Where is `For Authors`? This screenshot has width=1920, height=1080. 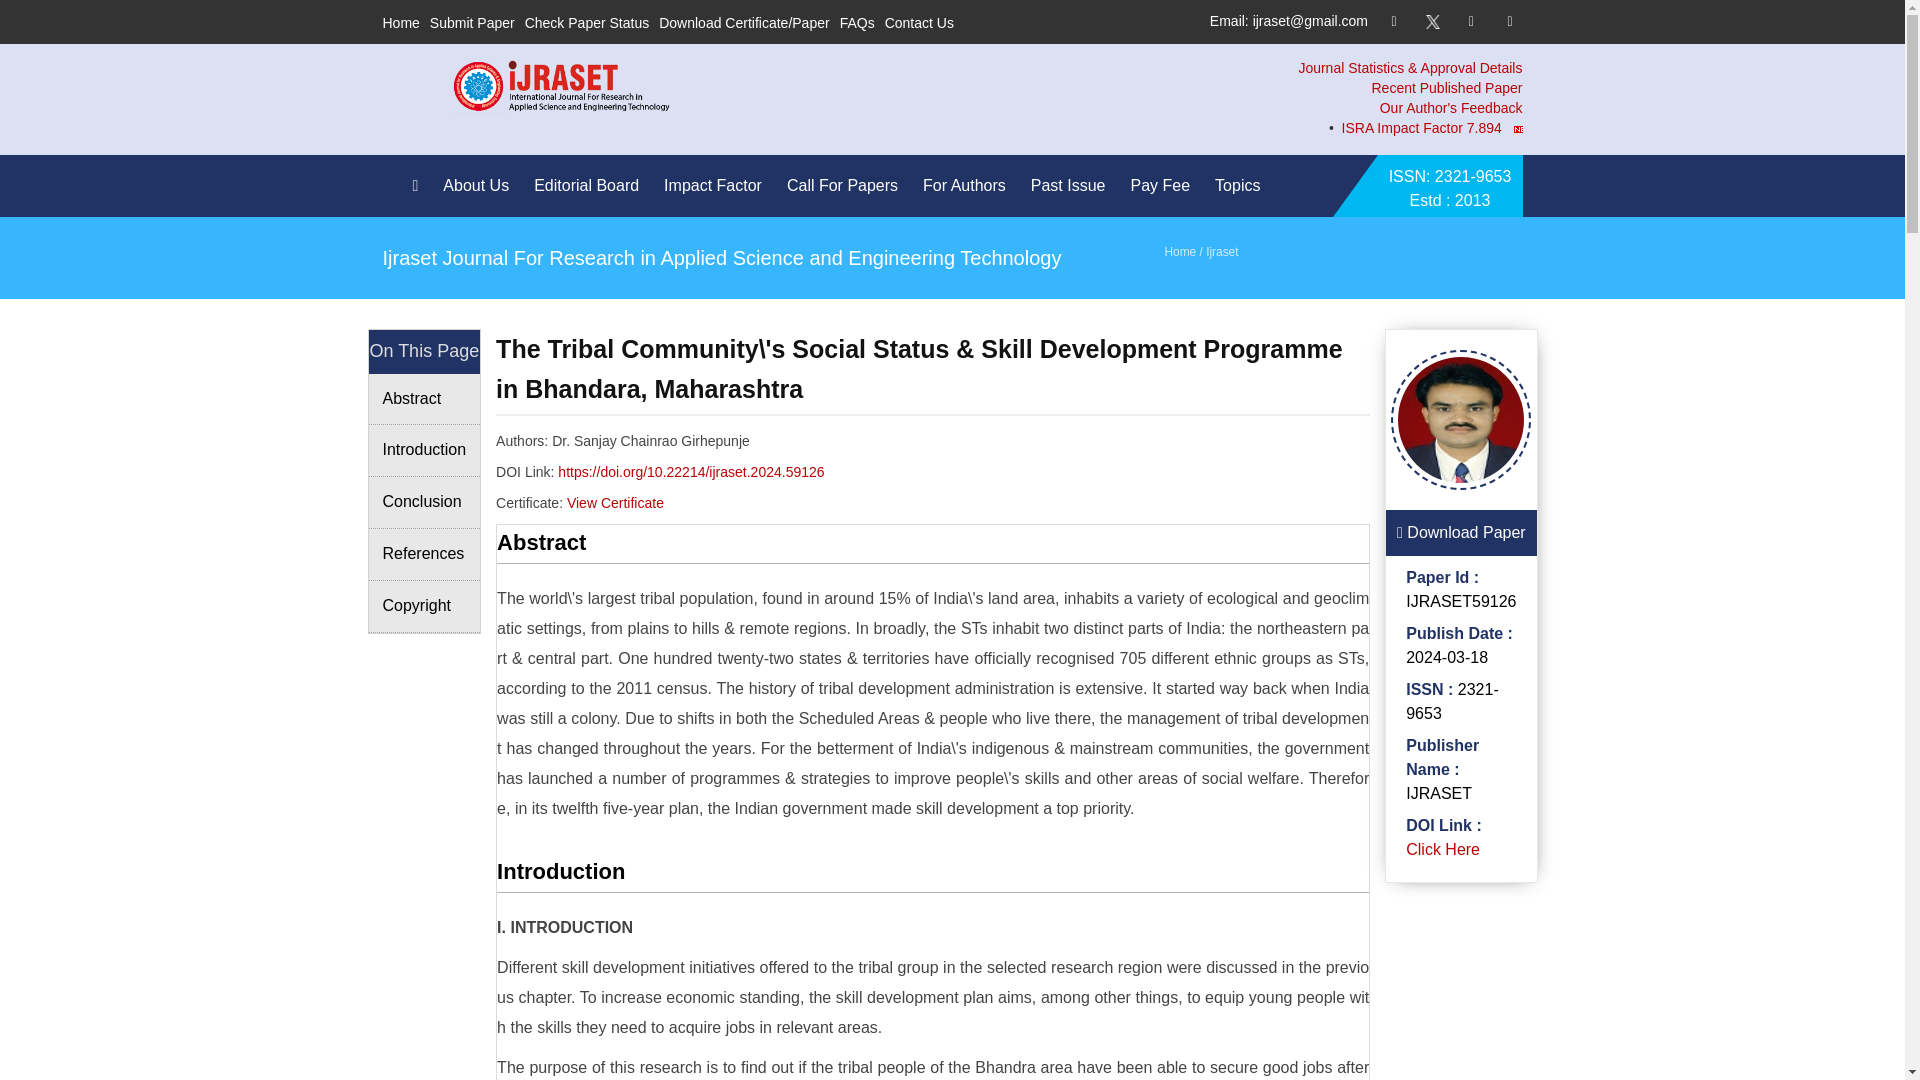 For Authors is located at coordinates (969, 186).